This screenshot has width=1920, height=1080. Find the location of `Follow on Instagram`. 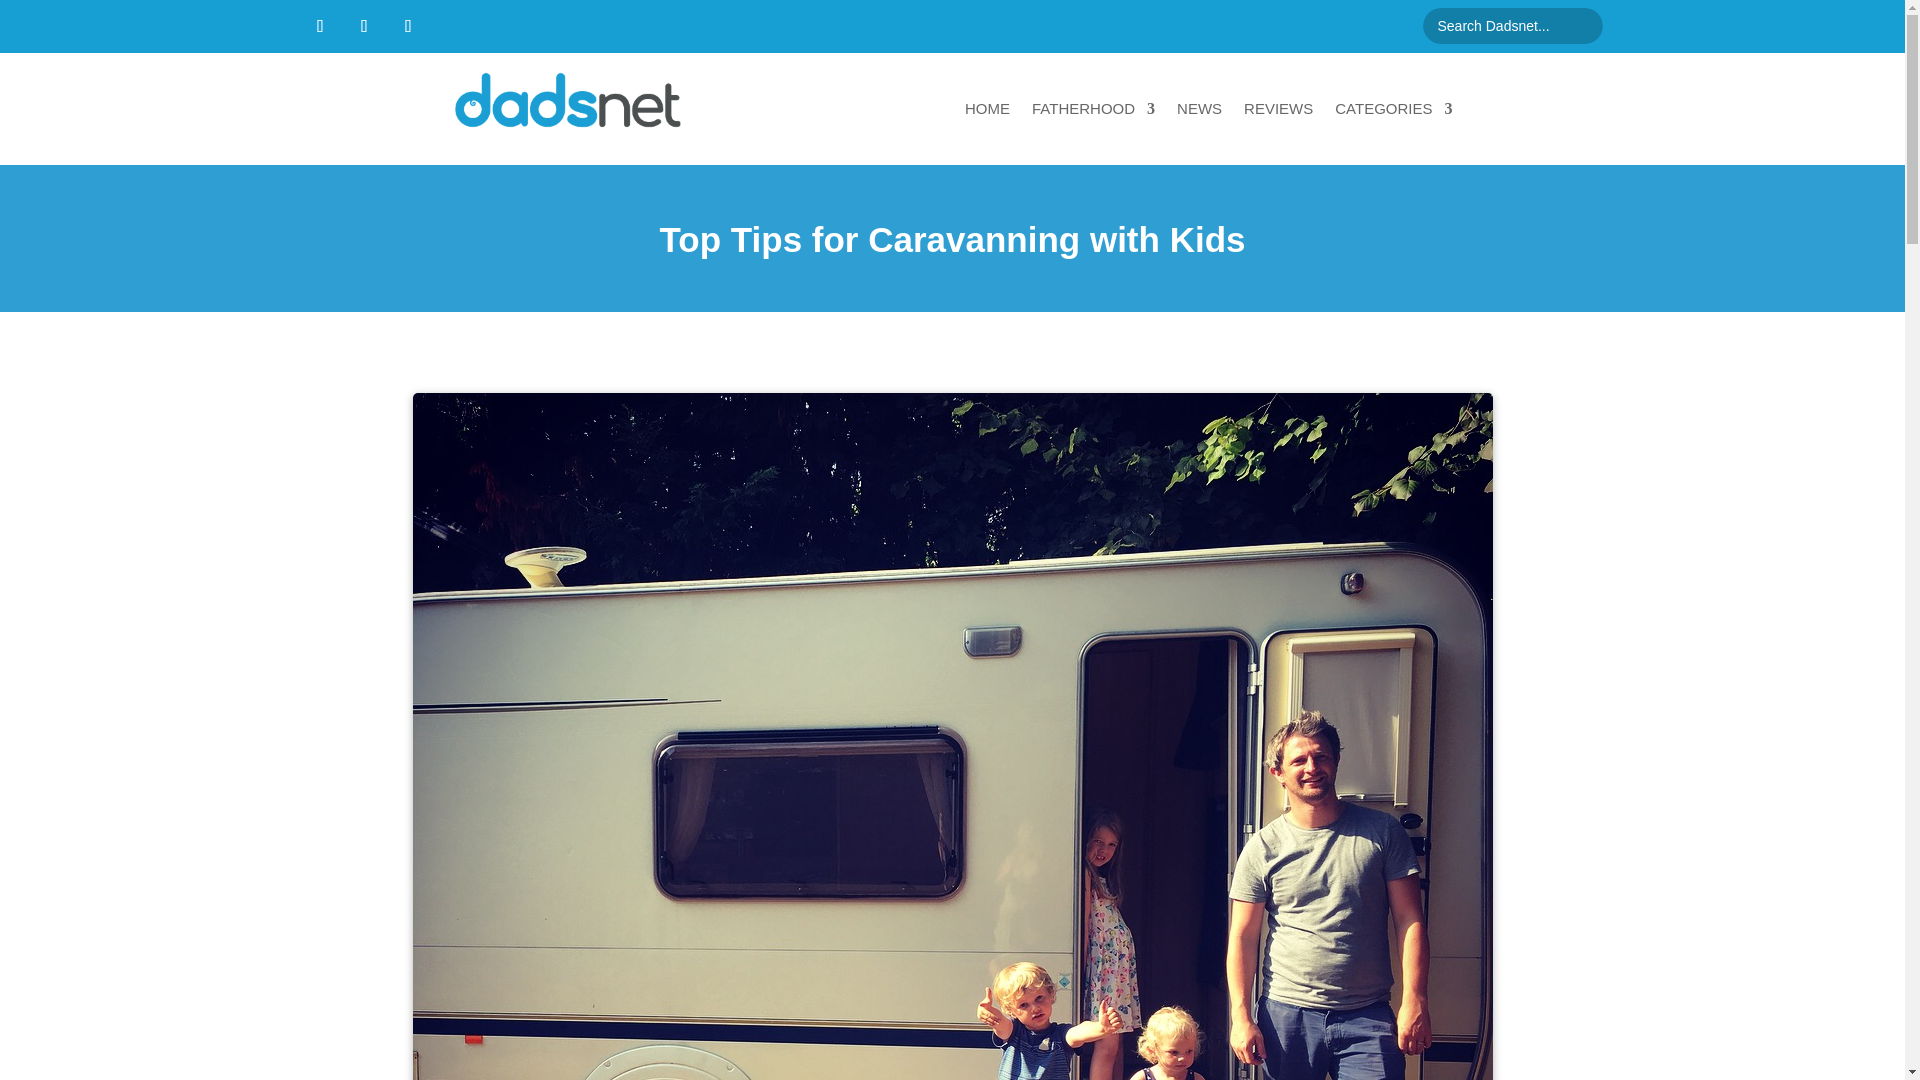

Follow on Instagram is located at coordinates (408, 26).